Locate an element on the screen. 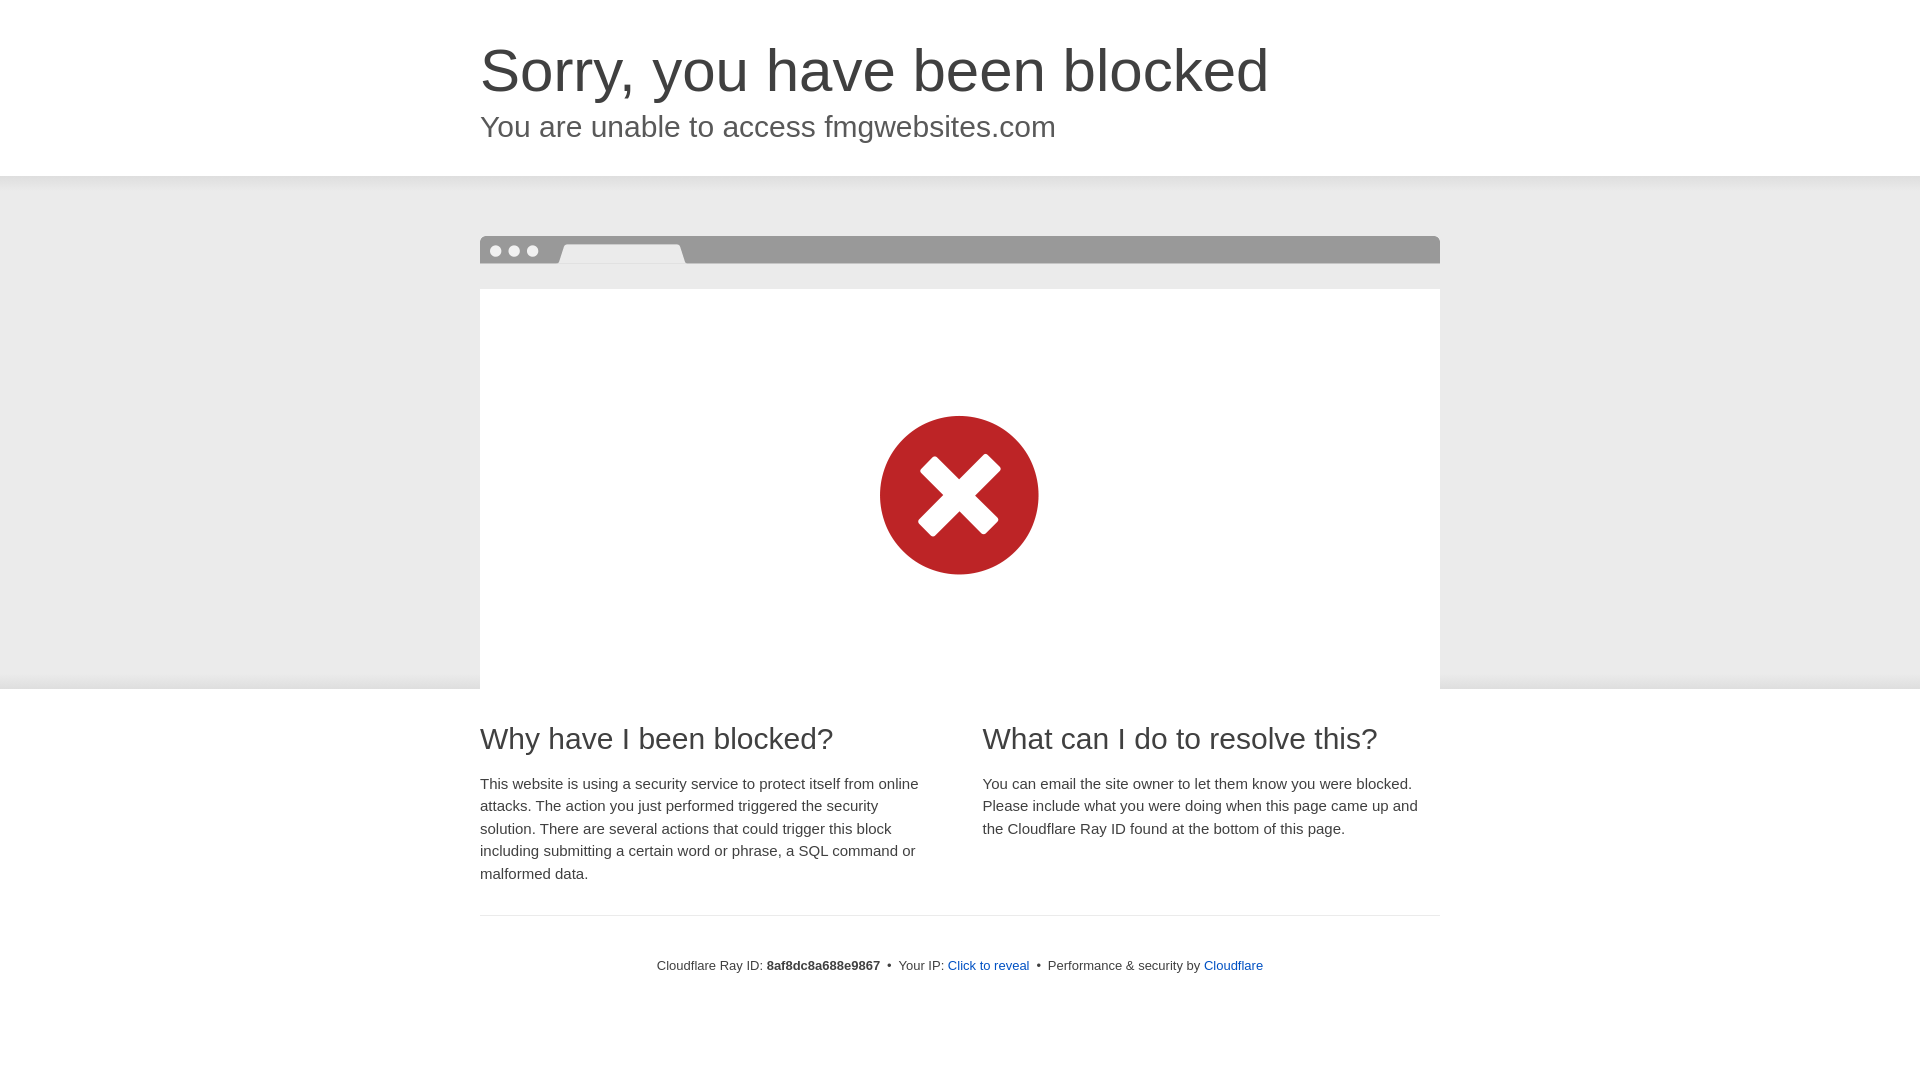  Click to reveal is located at coordinates (988, 966).